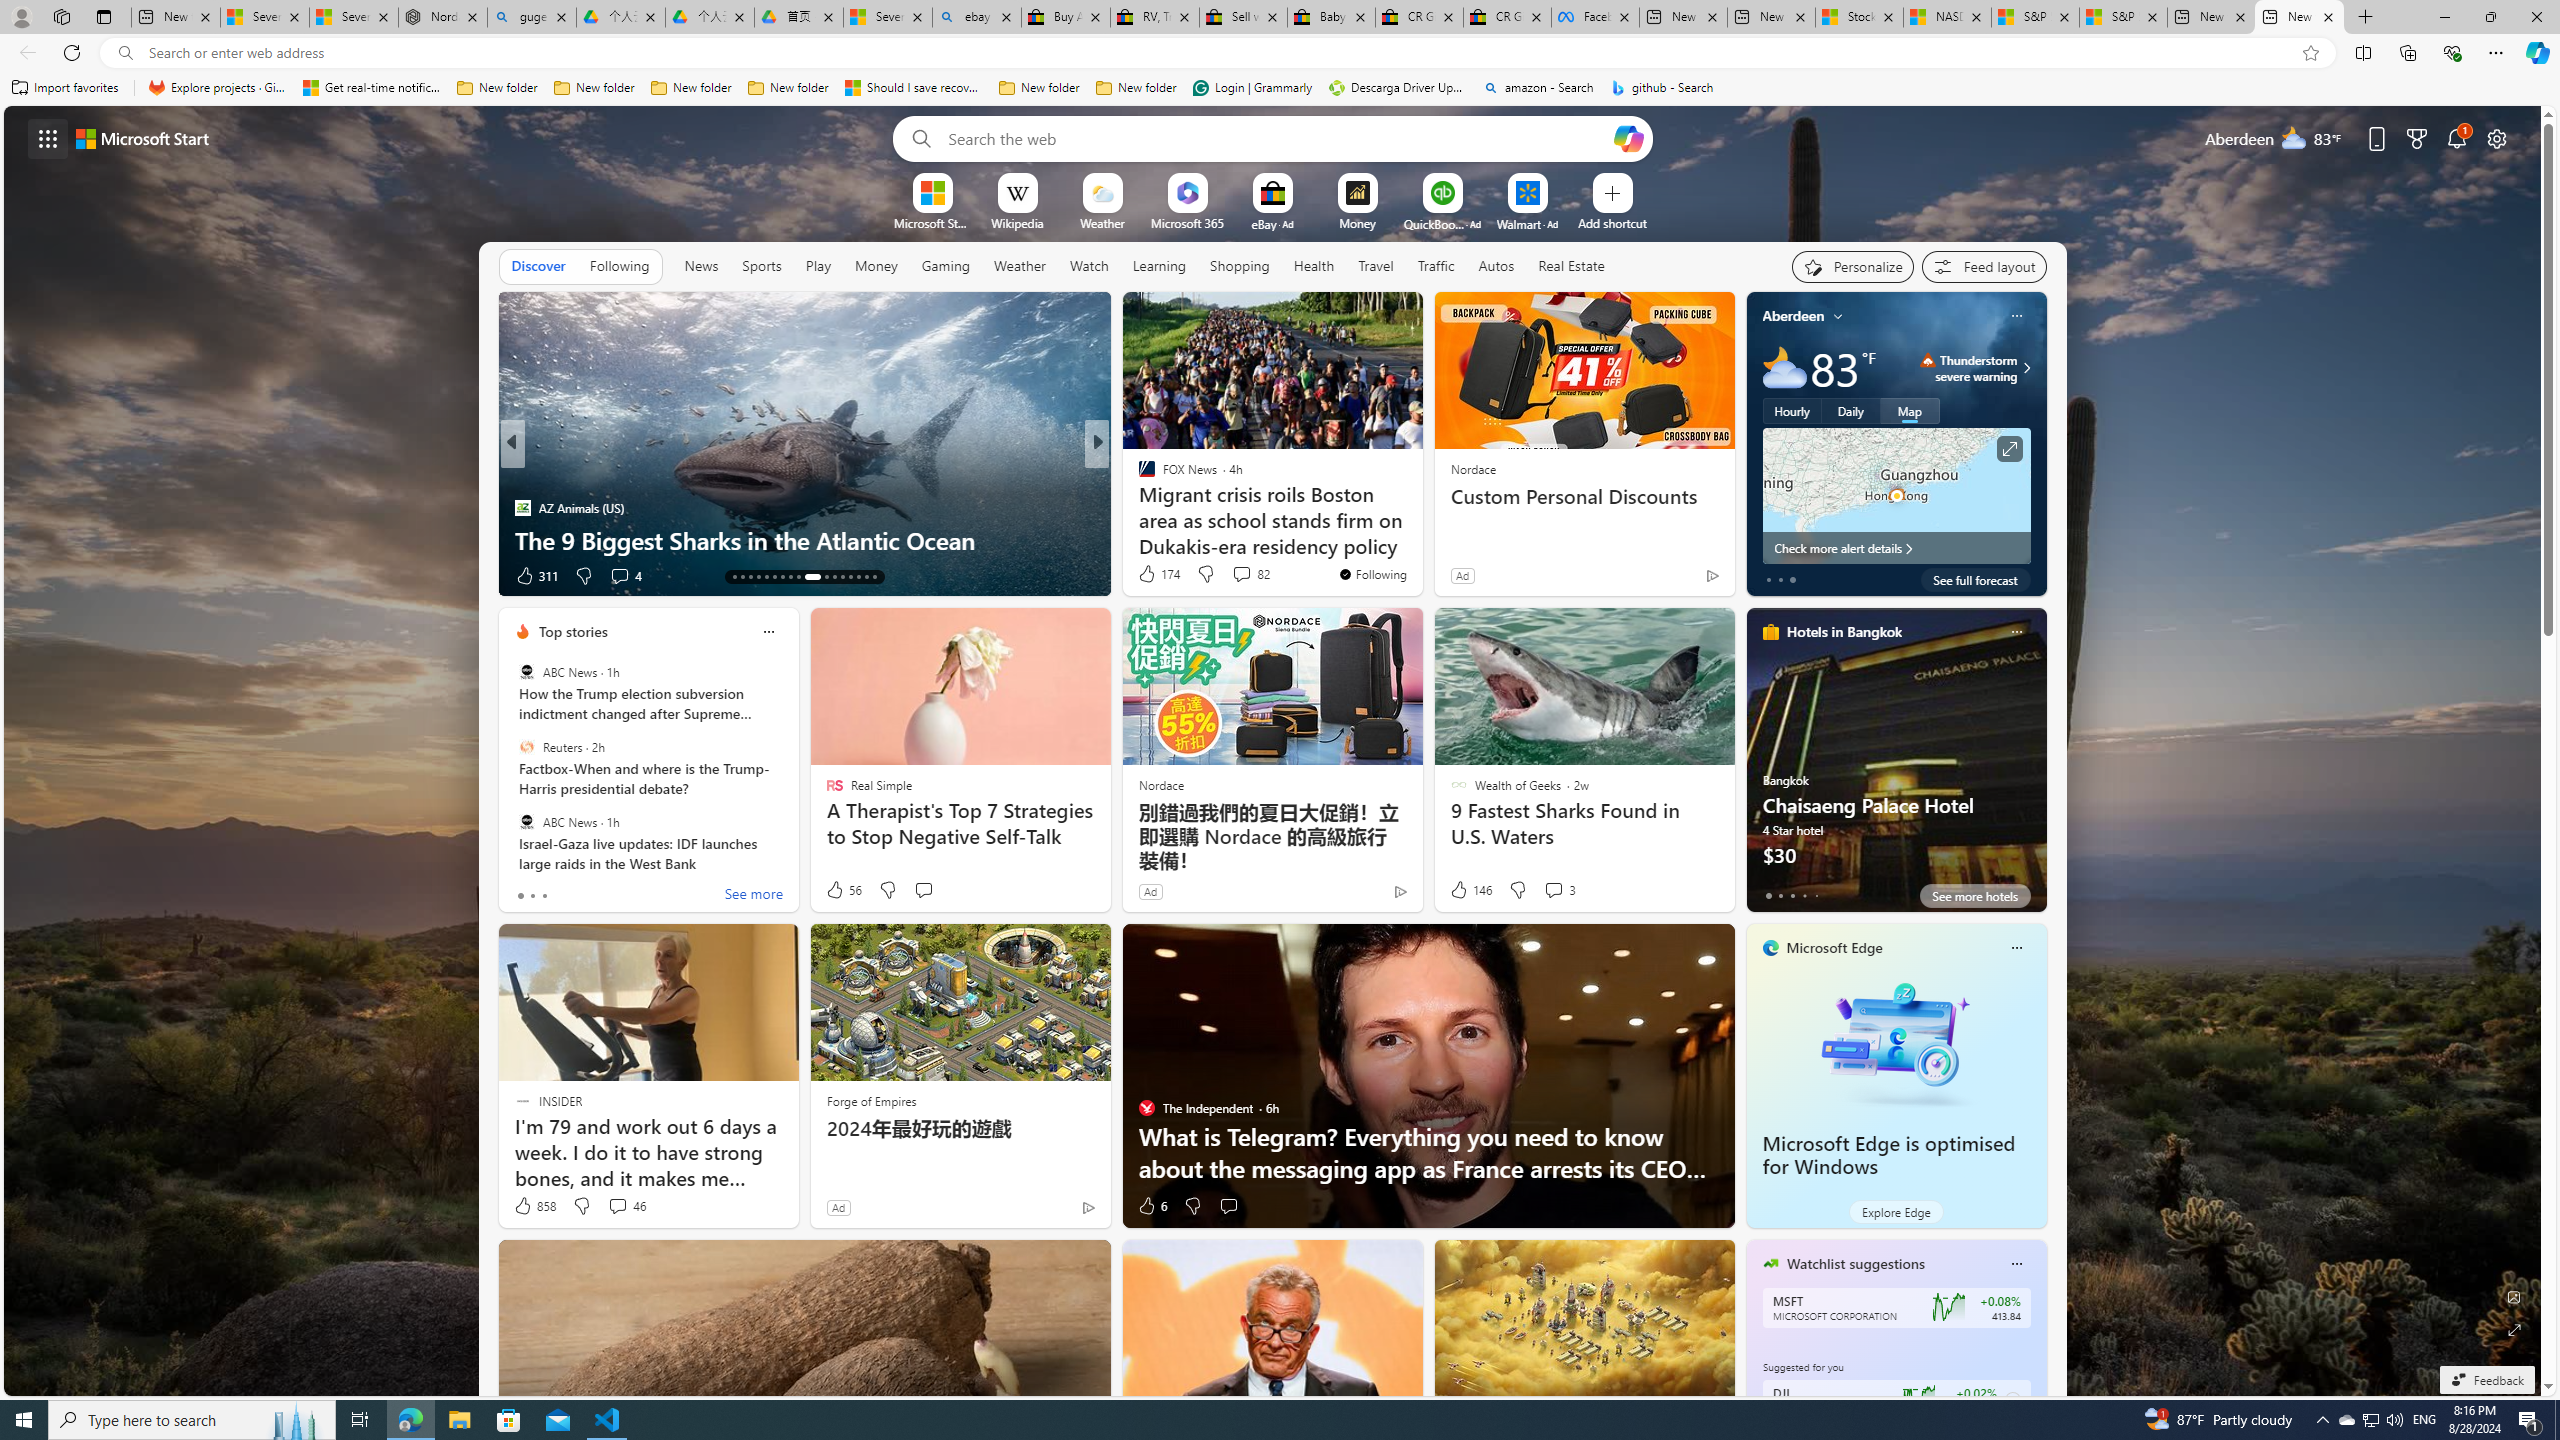 Image resolution: width=2560 pixels, height=1440 pixels. I want to click on The Manual, so click(1137, 476).